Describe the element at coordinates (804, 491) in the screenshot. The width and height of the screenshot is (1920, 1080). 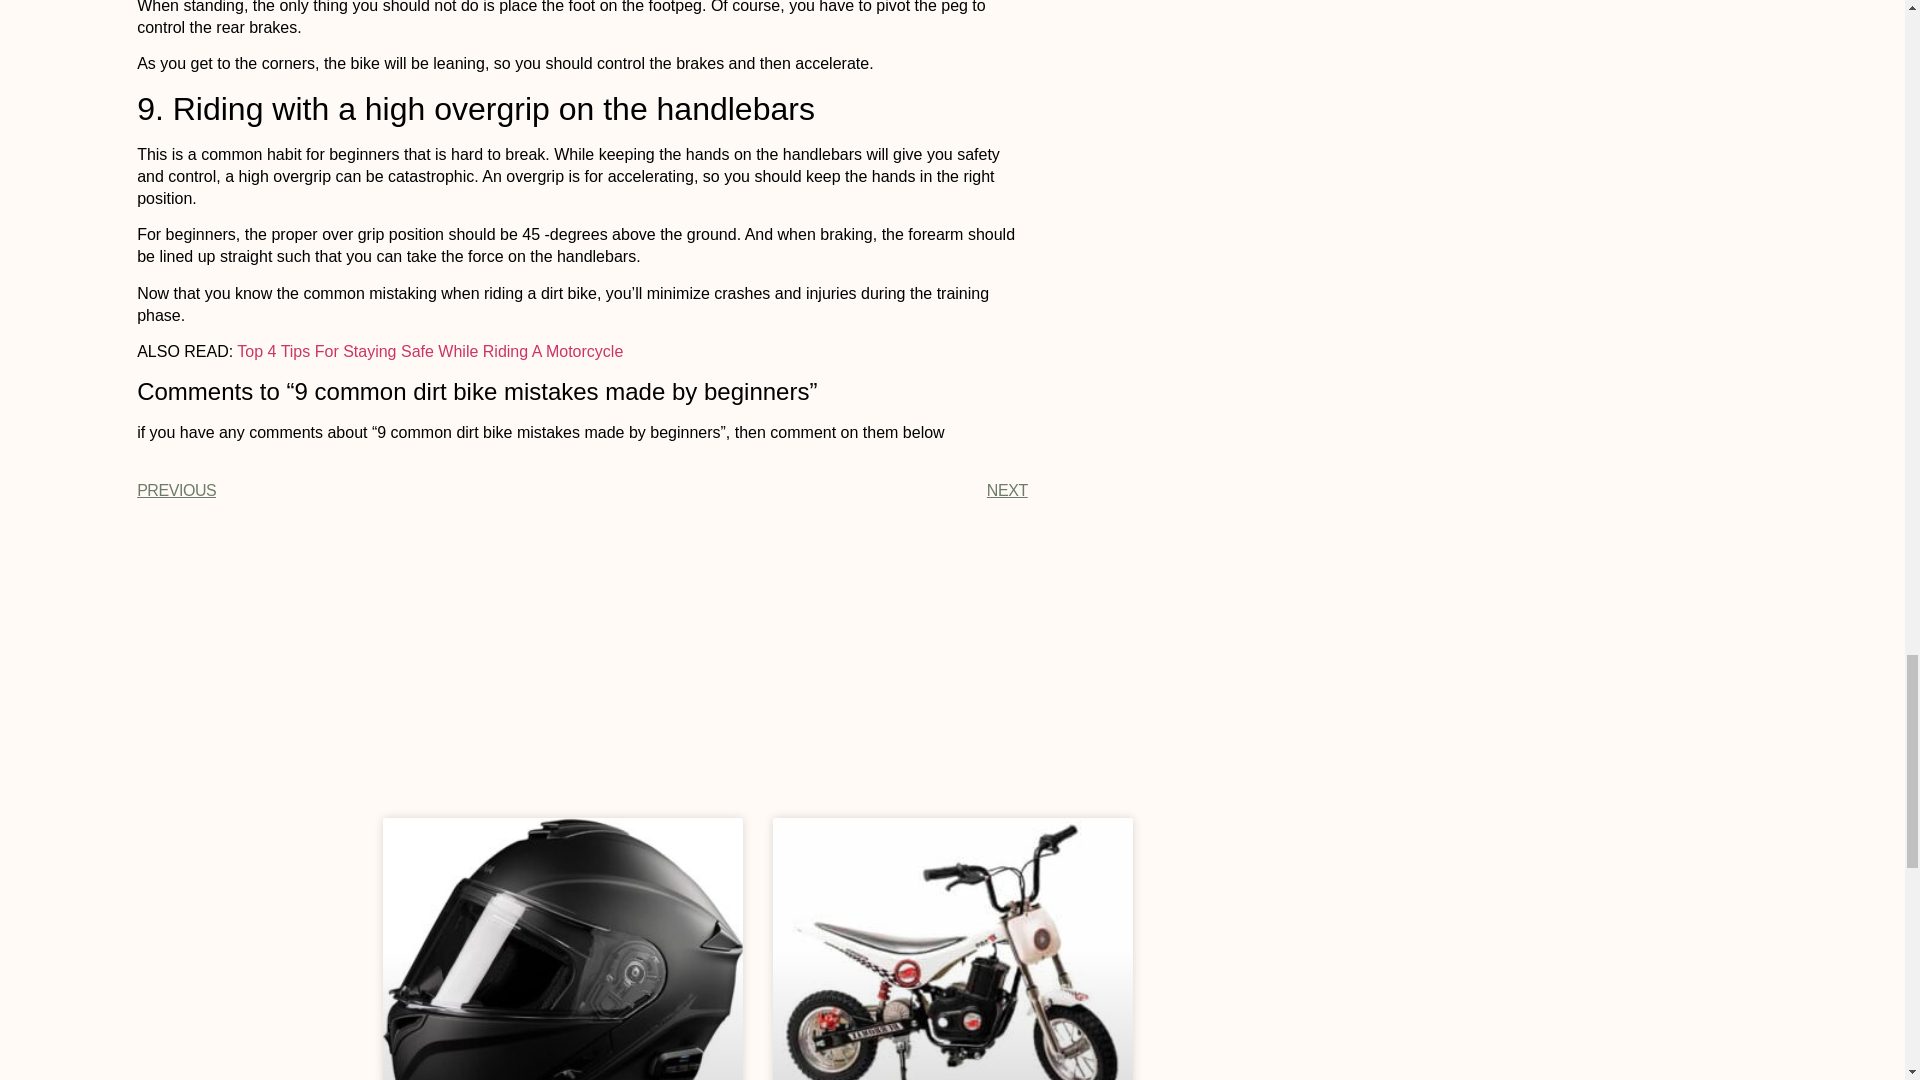
I see `NEXT` at that location.